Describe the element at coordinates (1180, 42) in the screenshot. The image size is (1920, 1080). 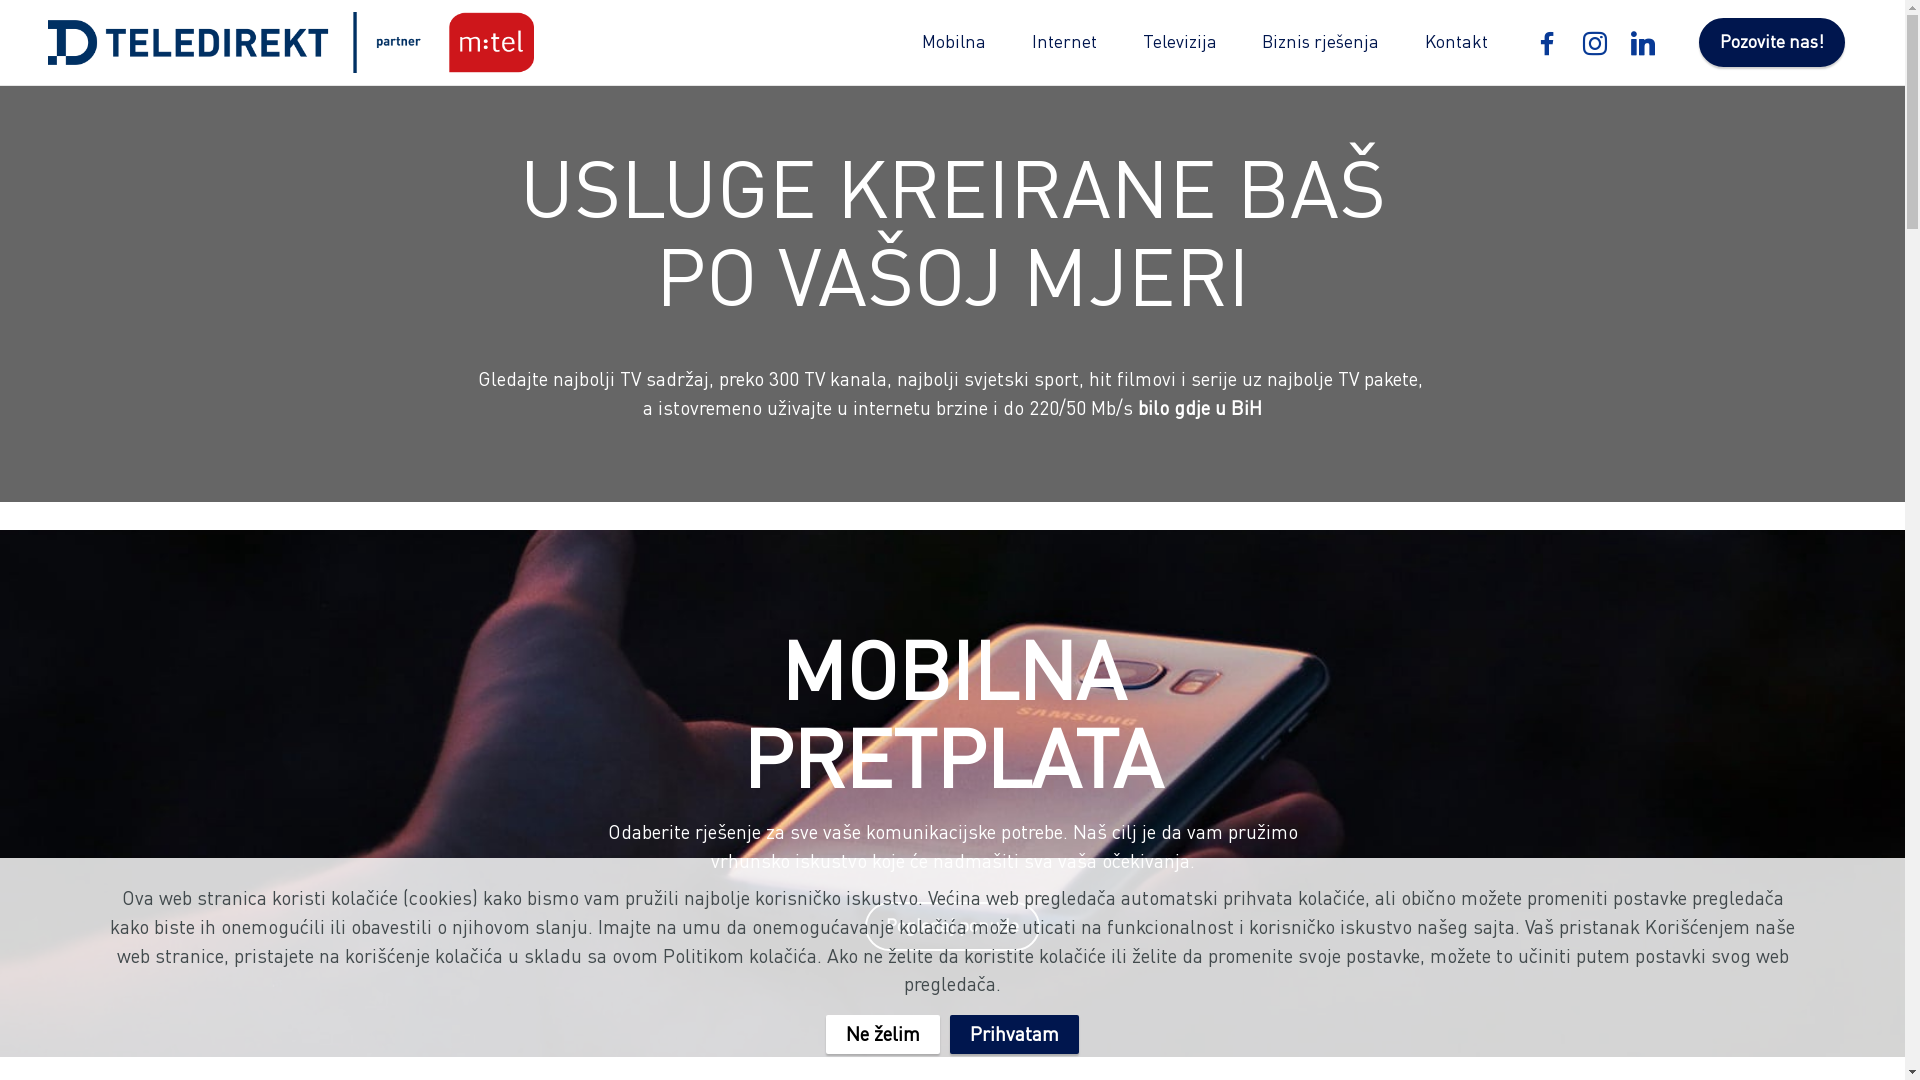
I see `Televizija` at that location.